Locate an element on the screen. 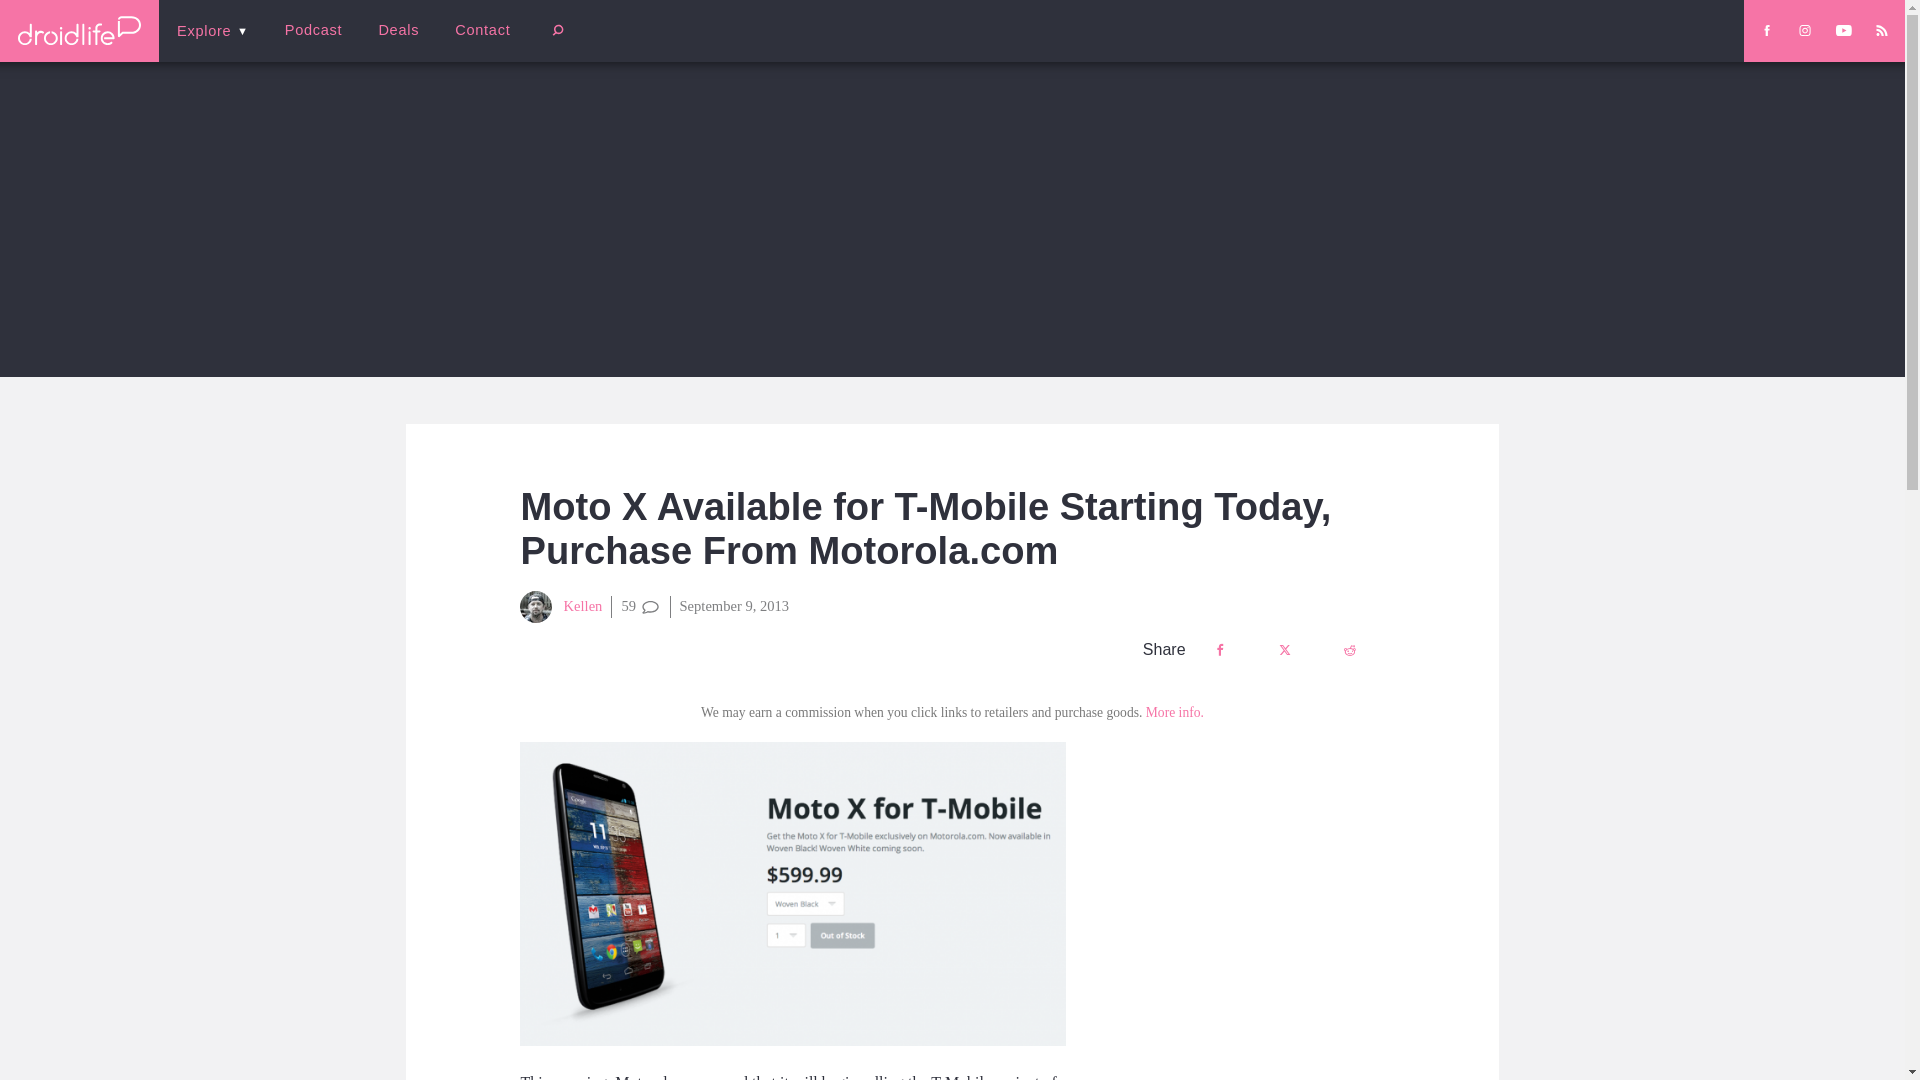 Image resolution: width=1920 pixels, height=1080 pixels. Explore is located at coordinates (212, 30).